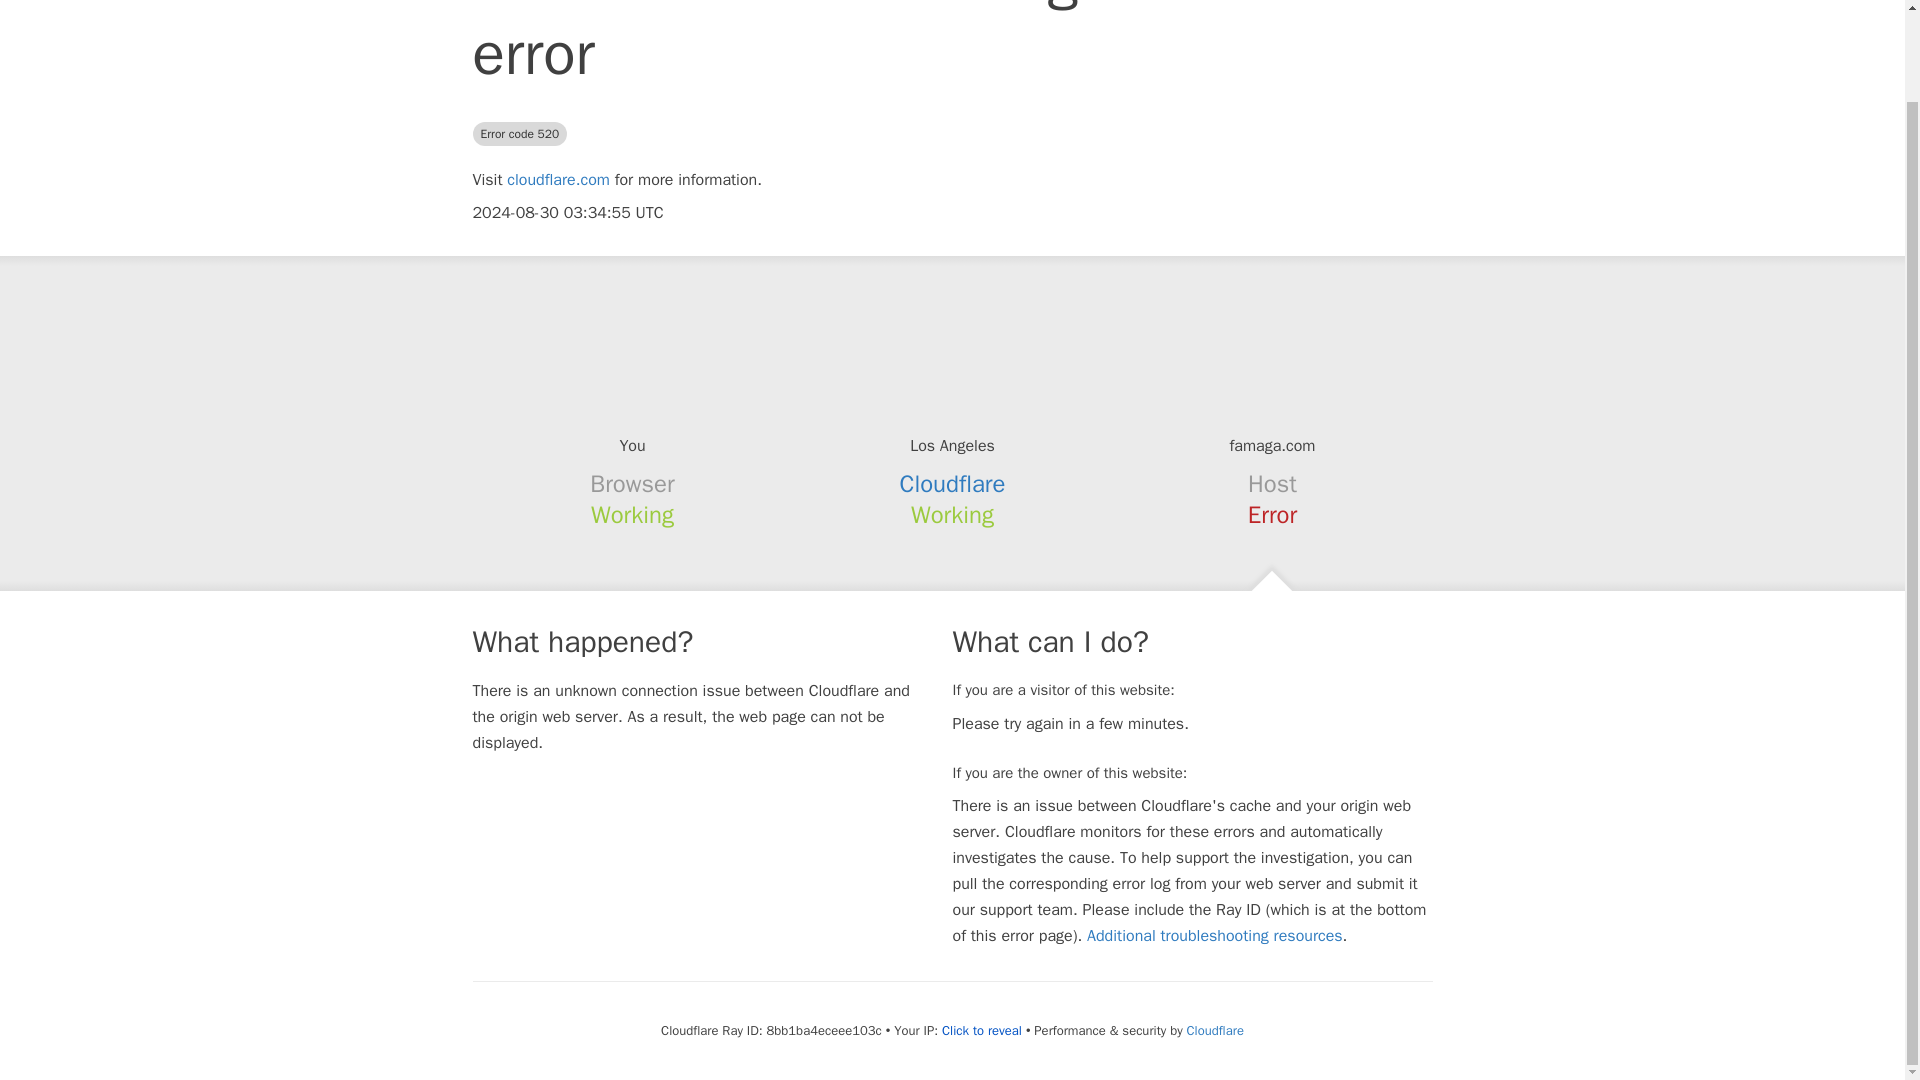 This screenshot has height=1080, width=1920. Describe the element at coordinates (1215, 1030) in the screenshot. I see `Cloudflare` at that location.